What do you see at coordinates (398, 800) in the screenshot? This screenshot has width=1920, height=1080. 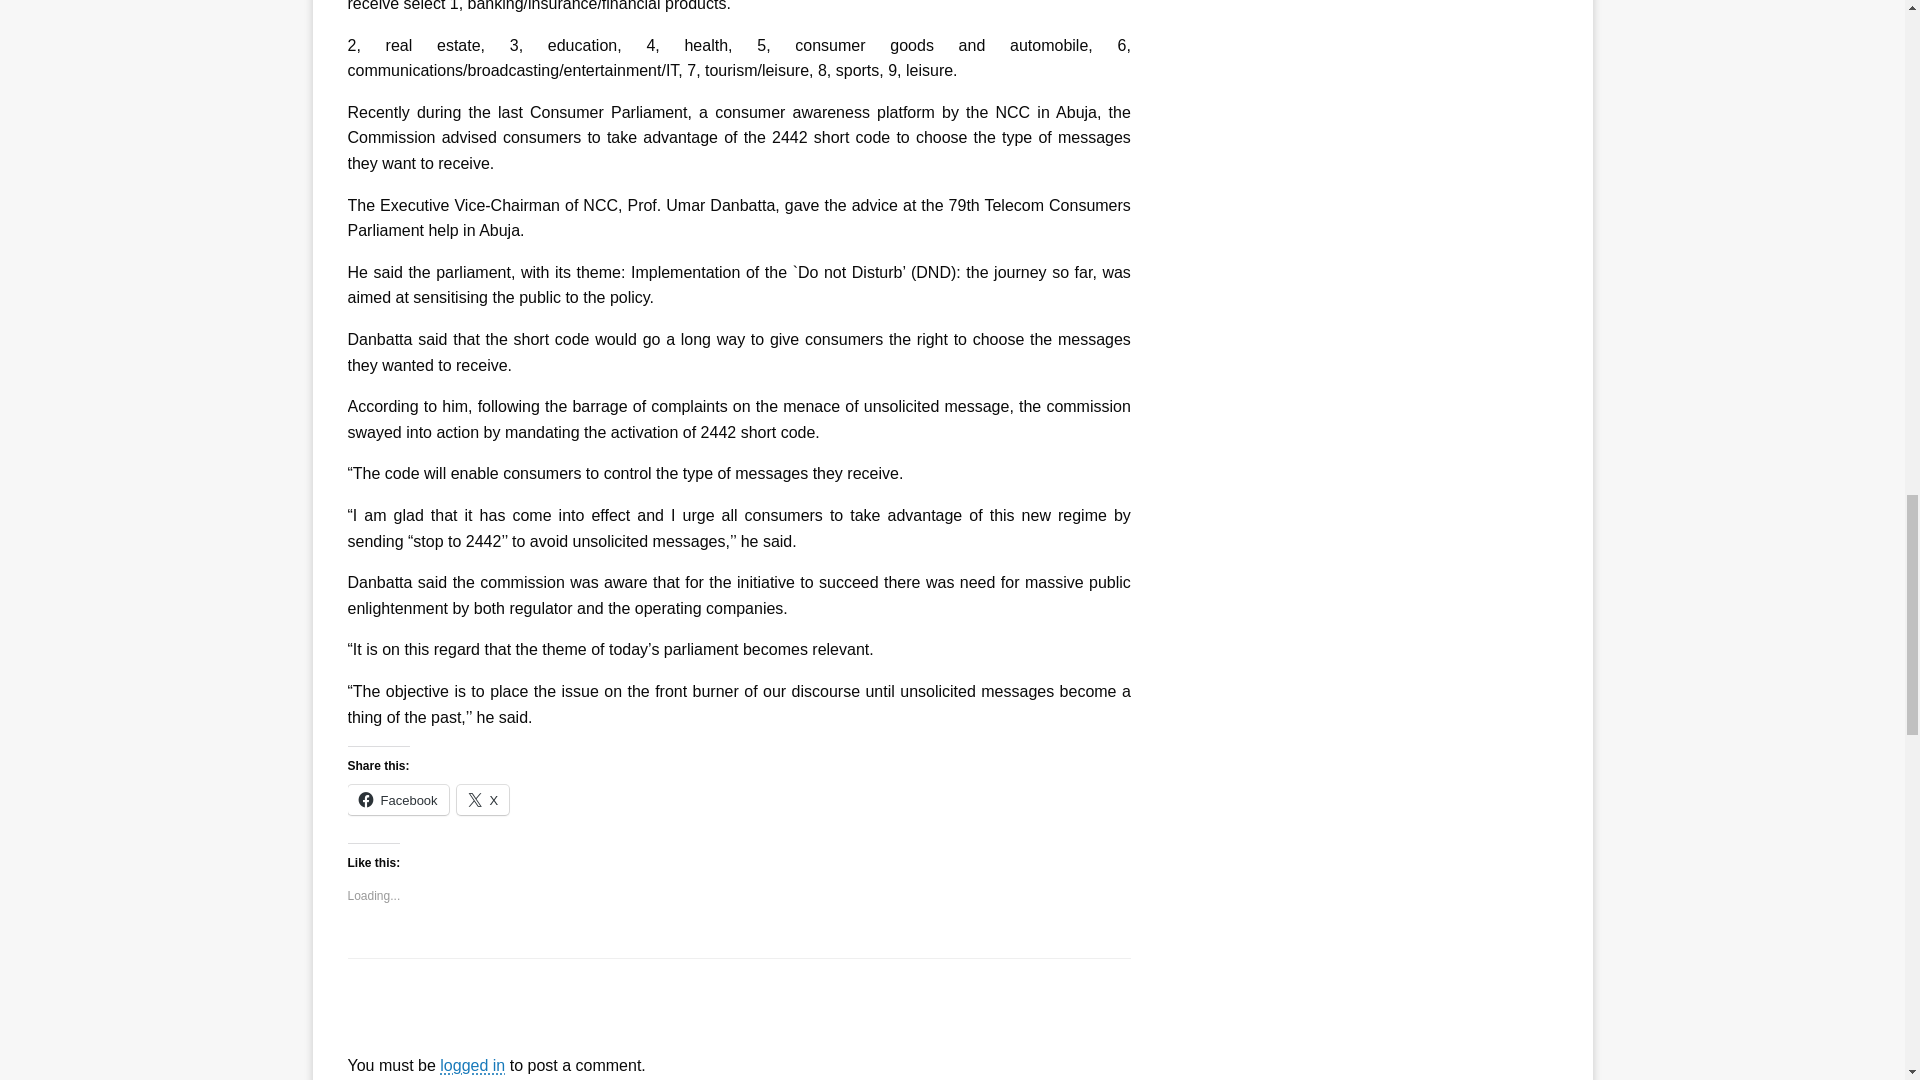 I see `Click to share on Facebook` at bounding box center [398, 800].